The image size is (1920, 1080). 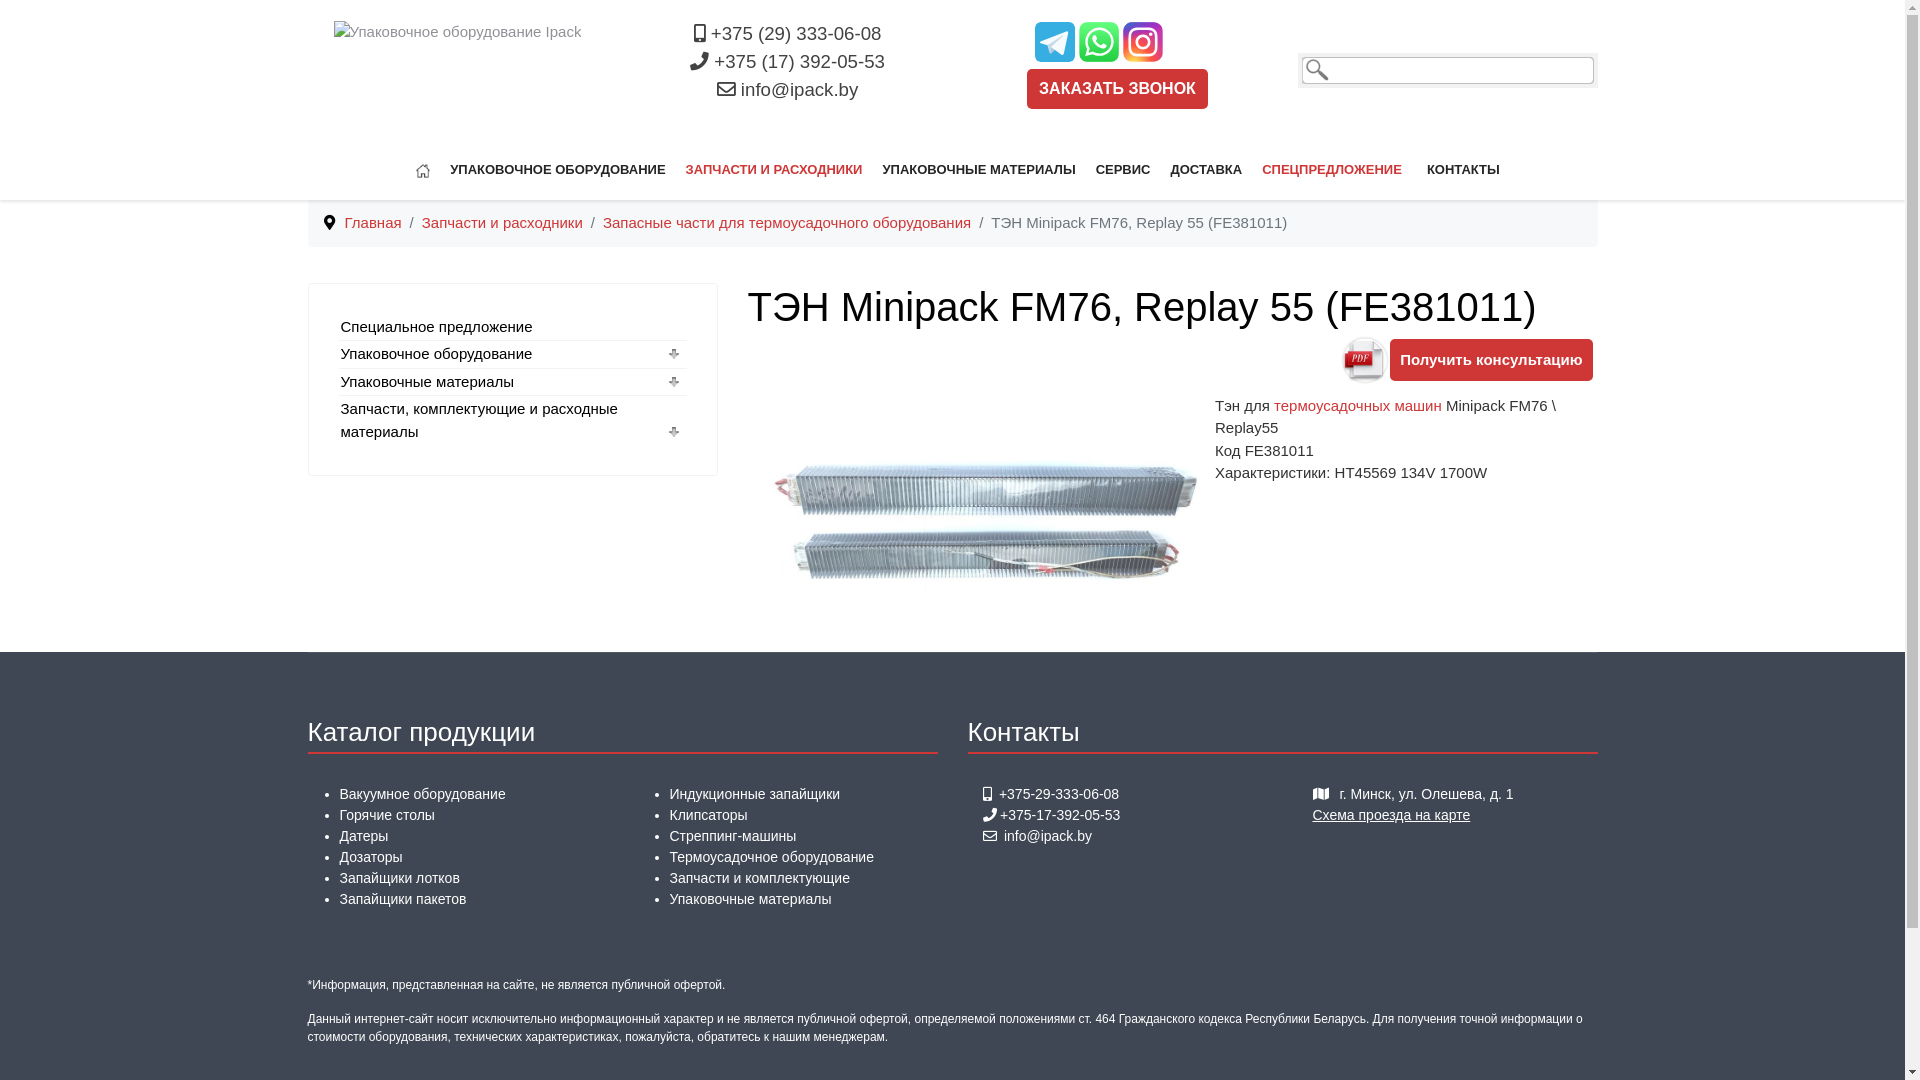 I want to click on +375 (17) 392-05-53, so click(x=800, y=62).